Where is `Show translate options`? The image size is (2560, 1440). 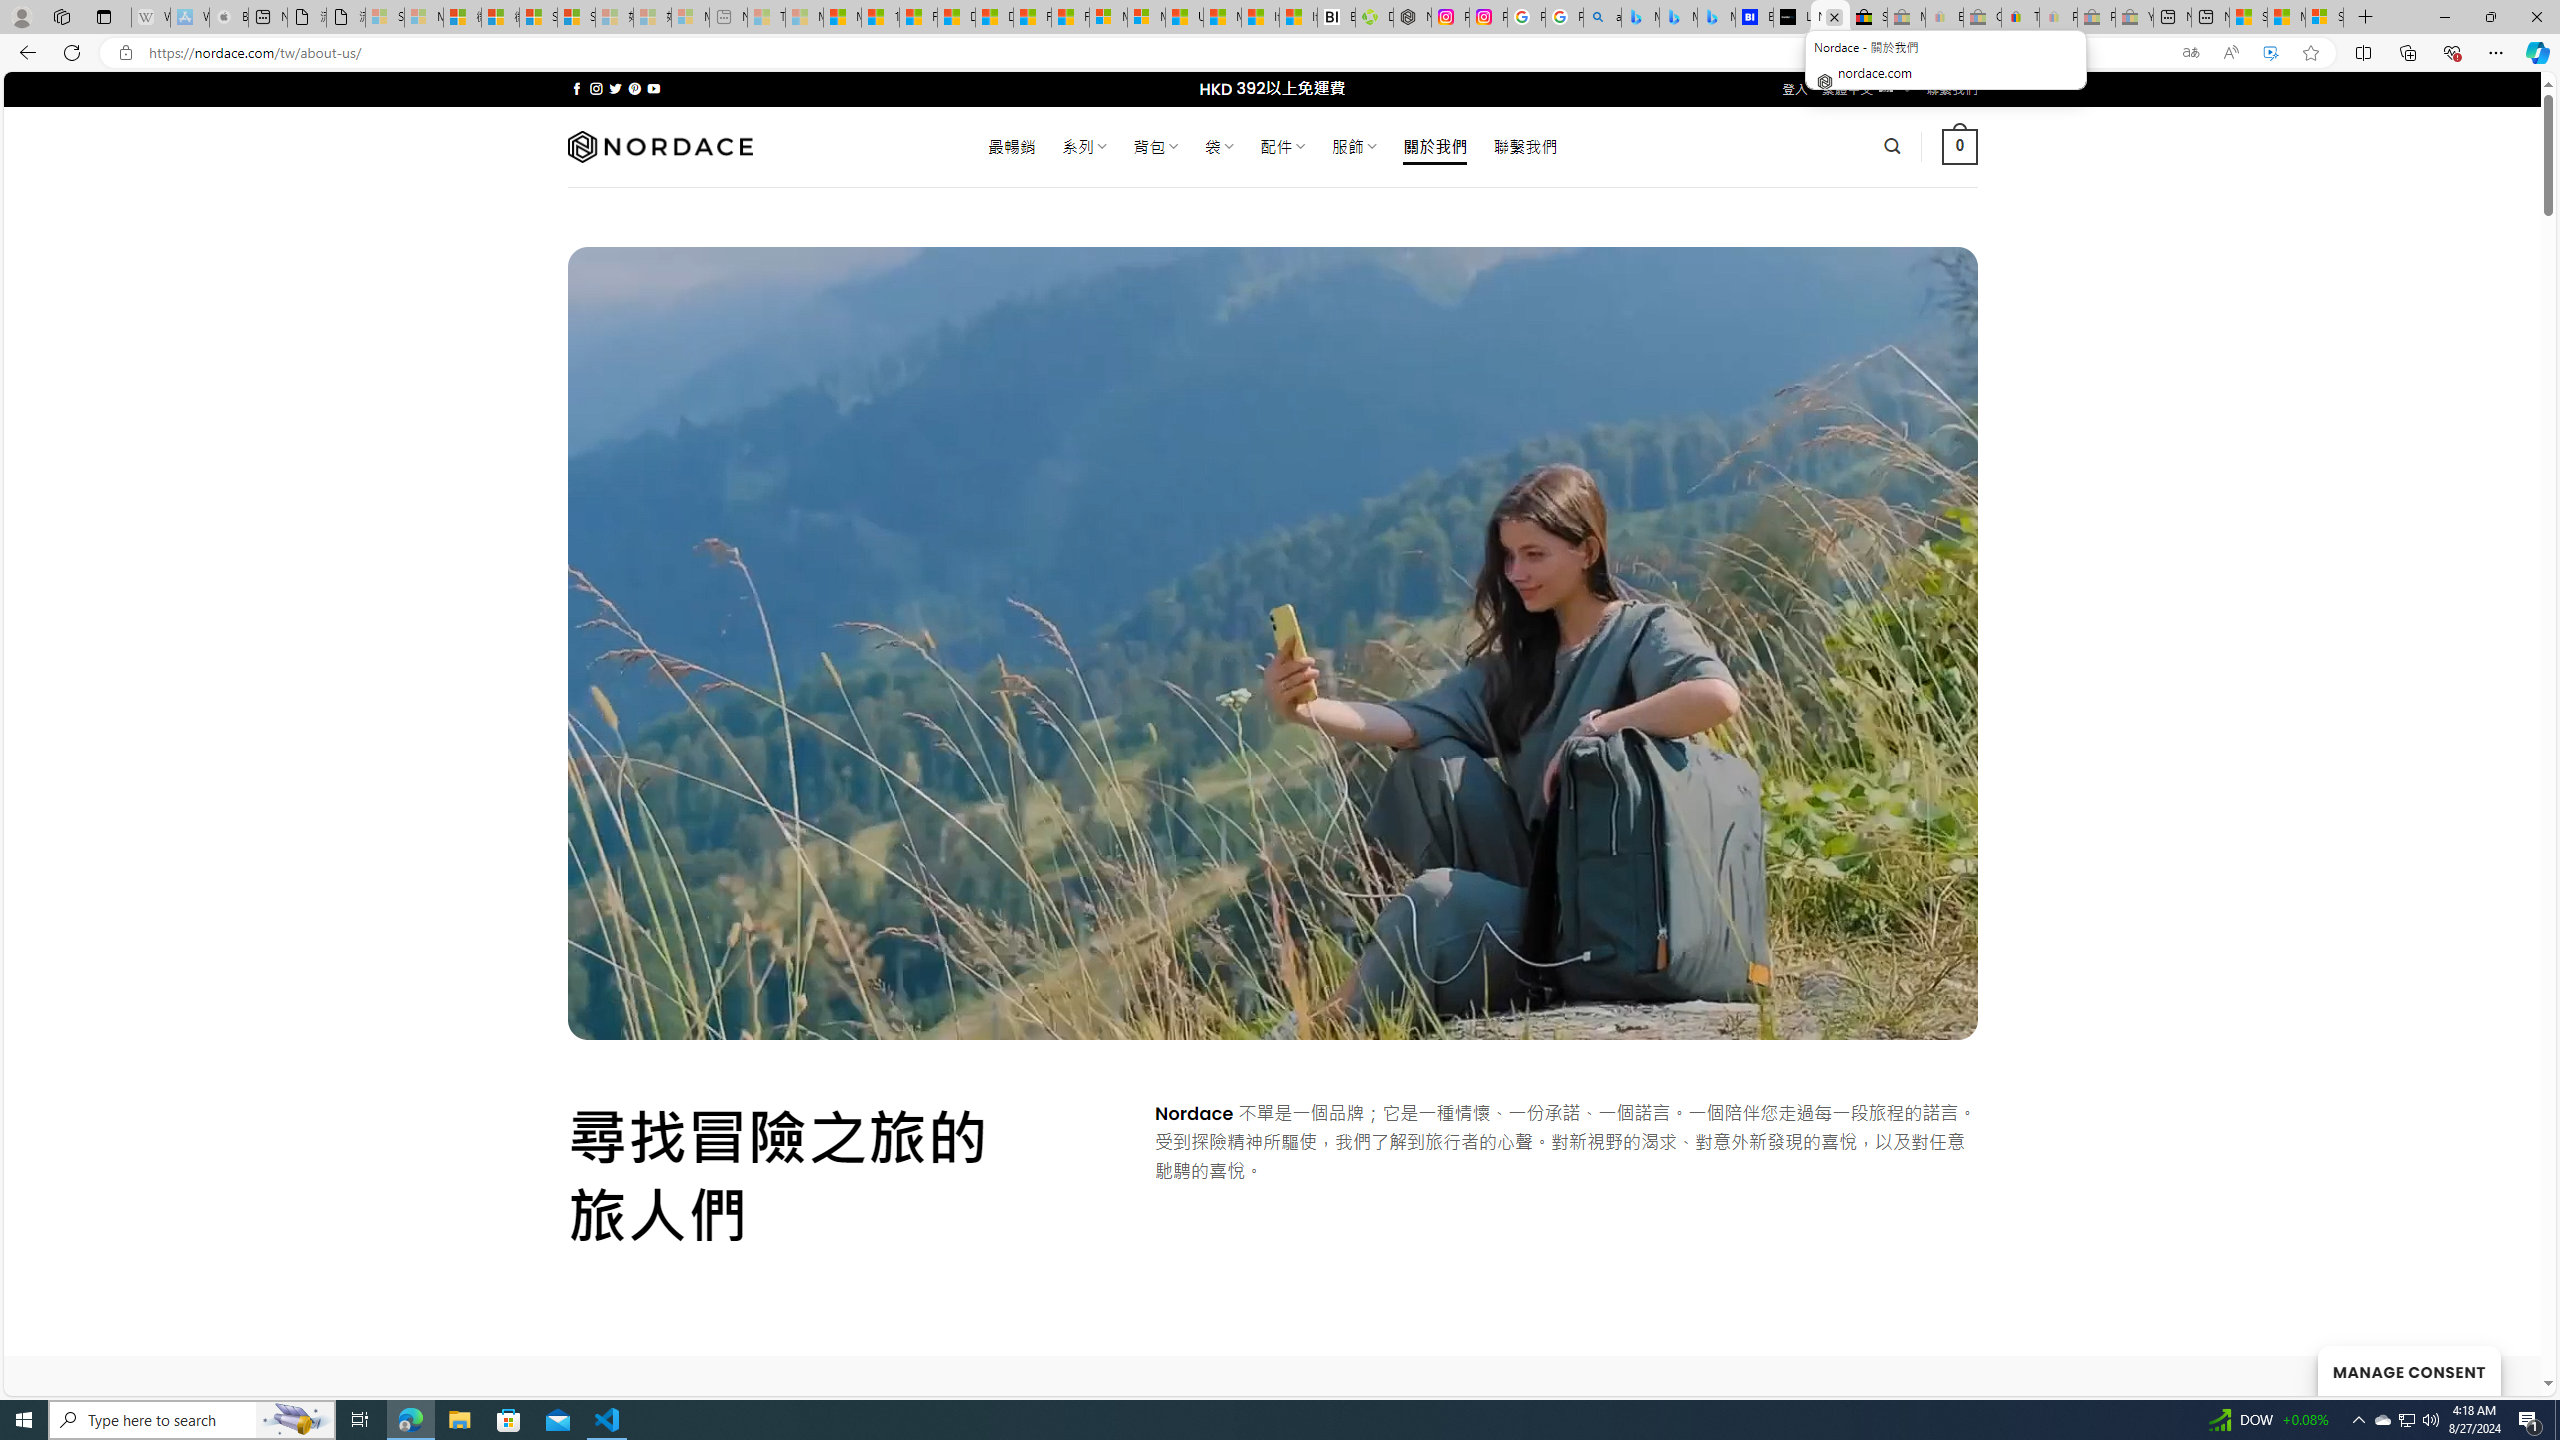 Show translate options is located at coordinates (2190, 53).